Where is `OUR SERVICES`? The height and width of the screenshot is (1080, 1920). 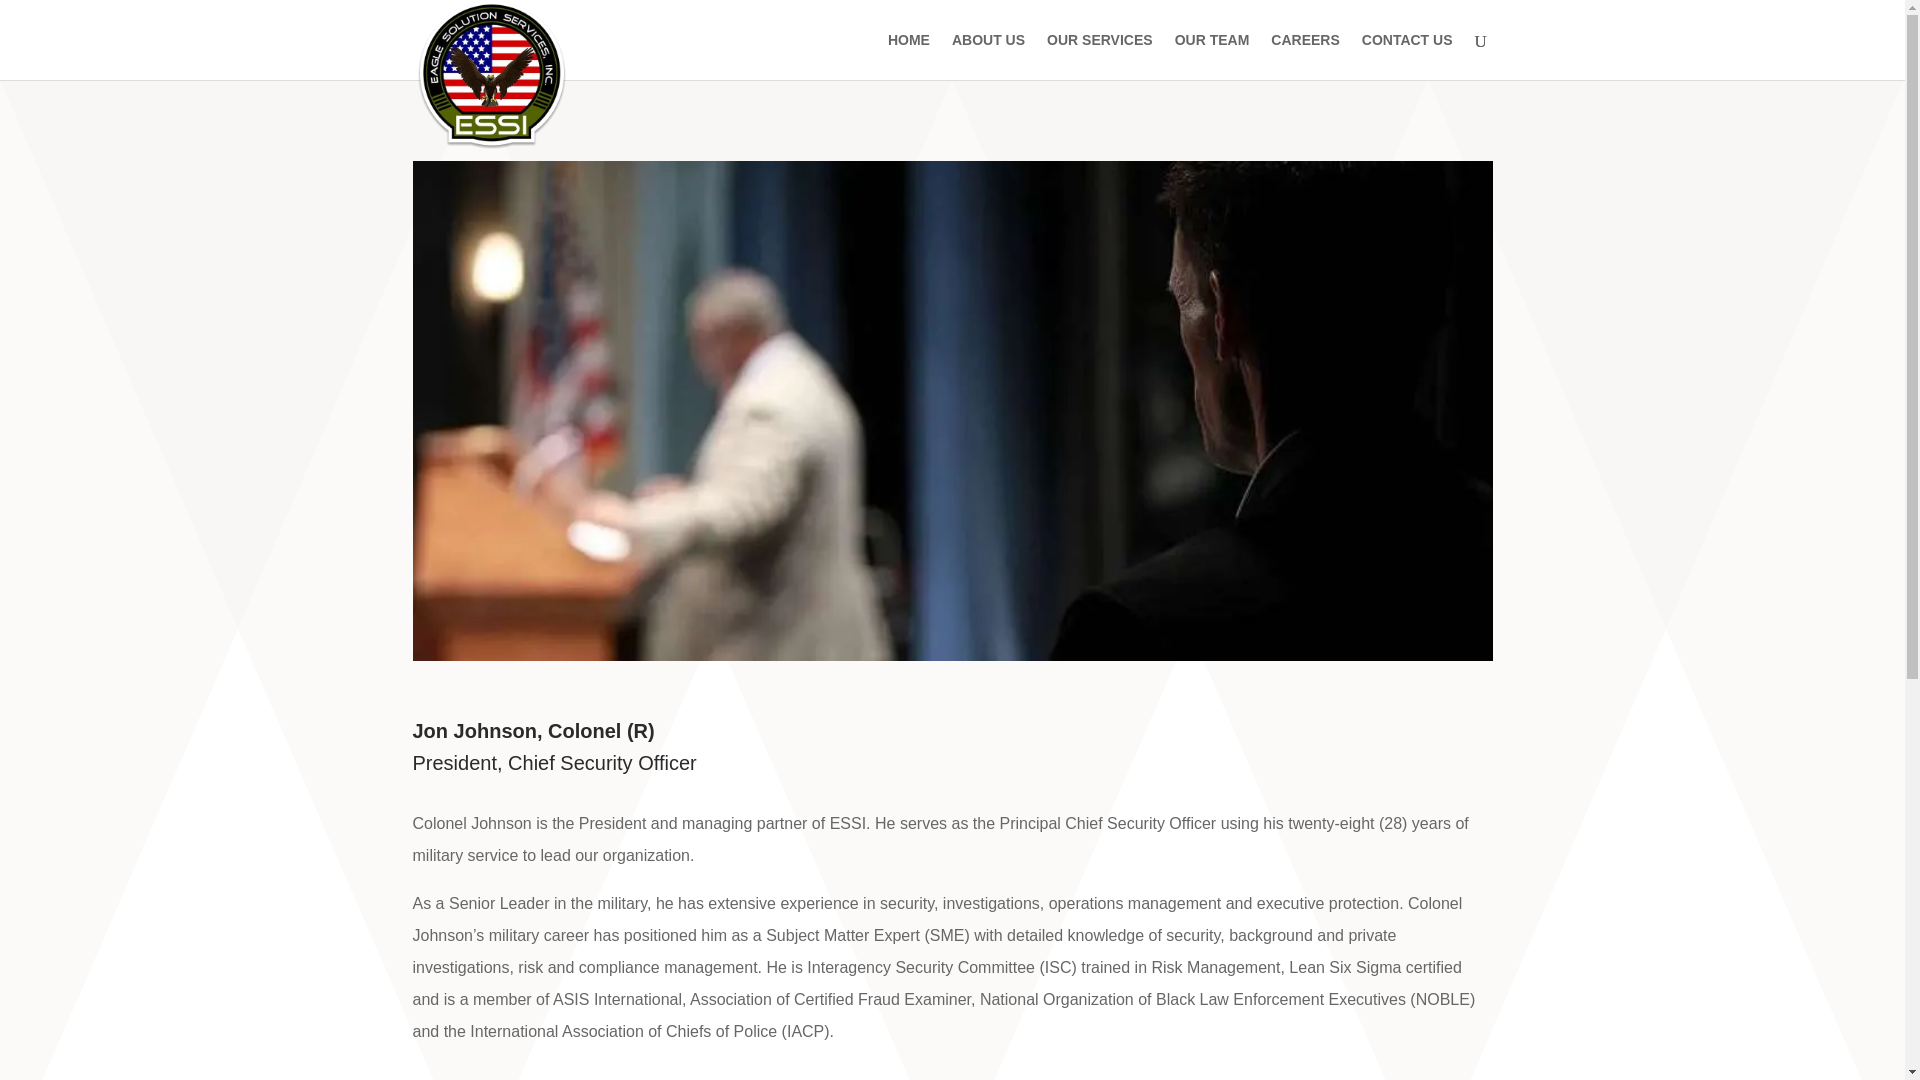 OUR SERVICES is located at coordinates (1100, 56).